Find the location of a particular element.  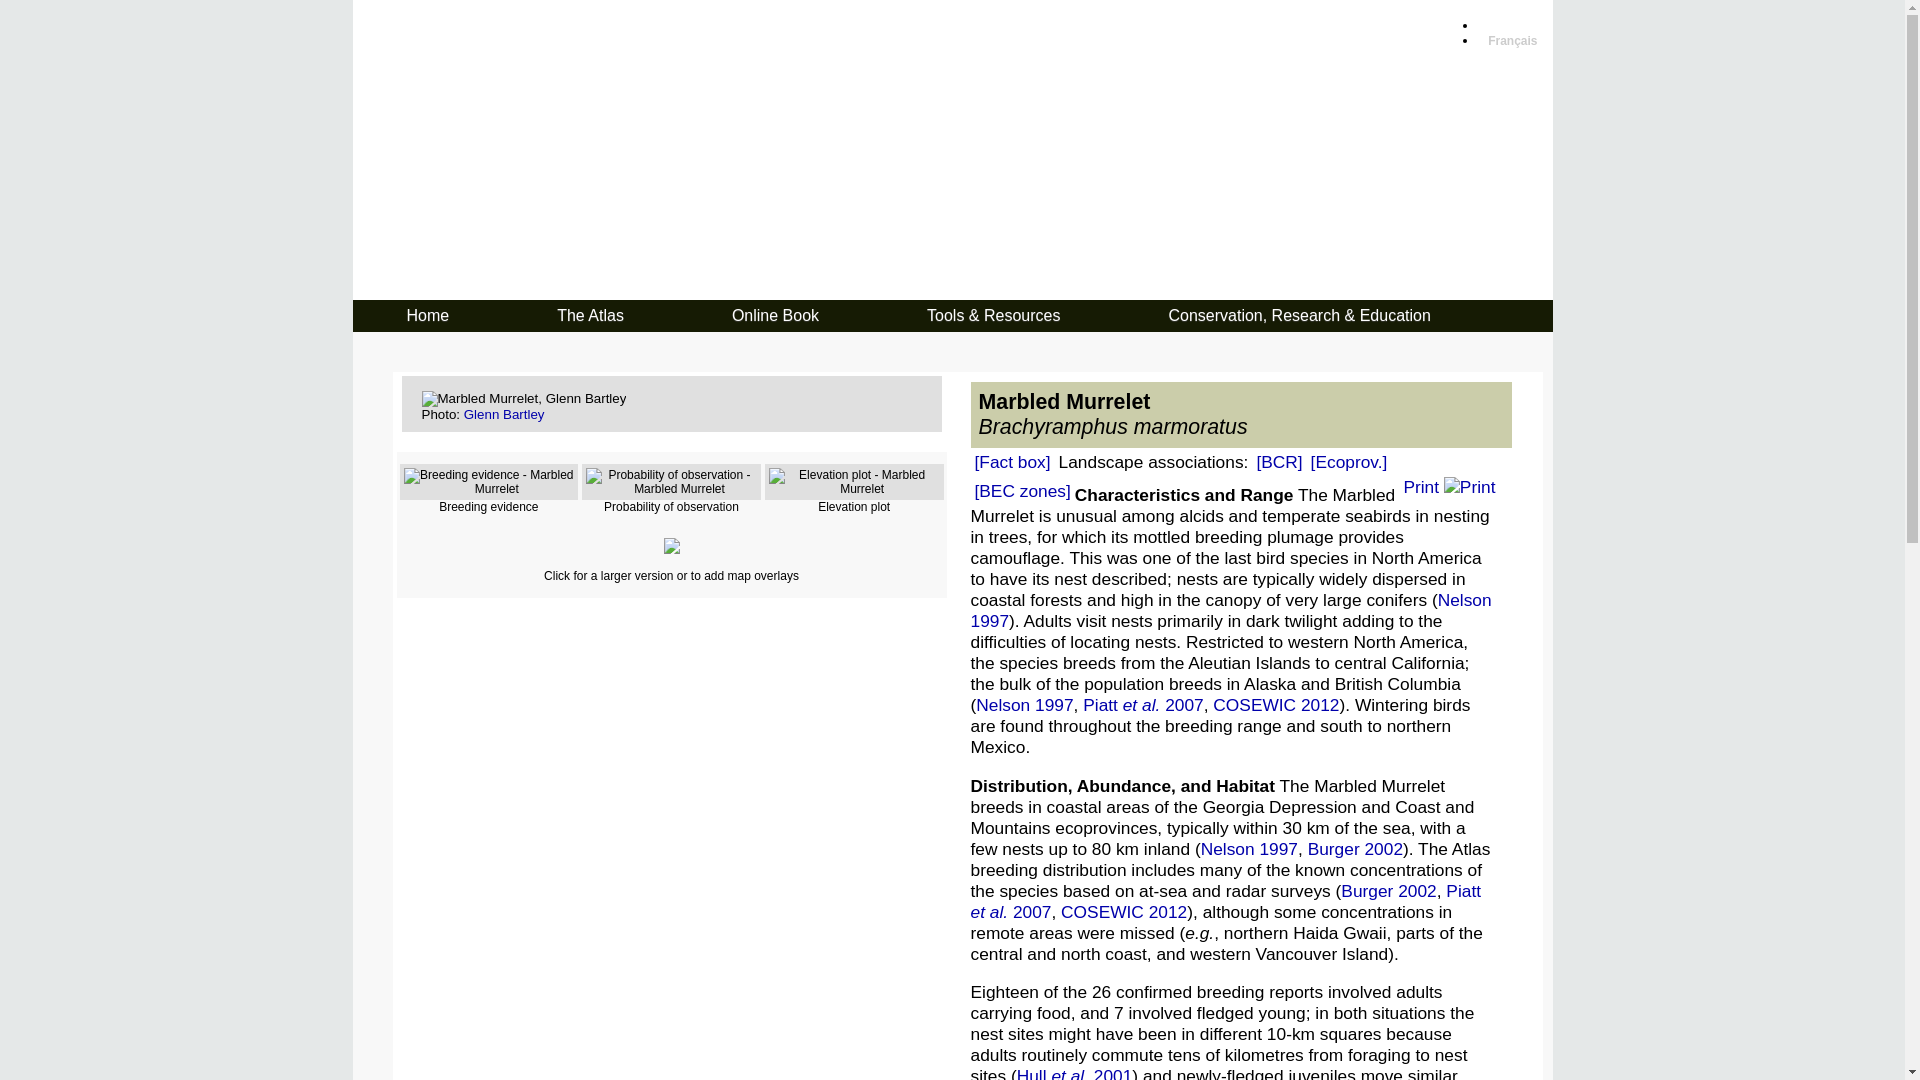

Conservation, Research & Education is located at coordinates (1299, 316).